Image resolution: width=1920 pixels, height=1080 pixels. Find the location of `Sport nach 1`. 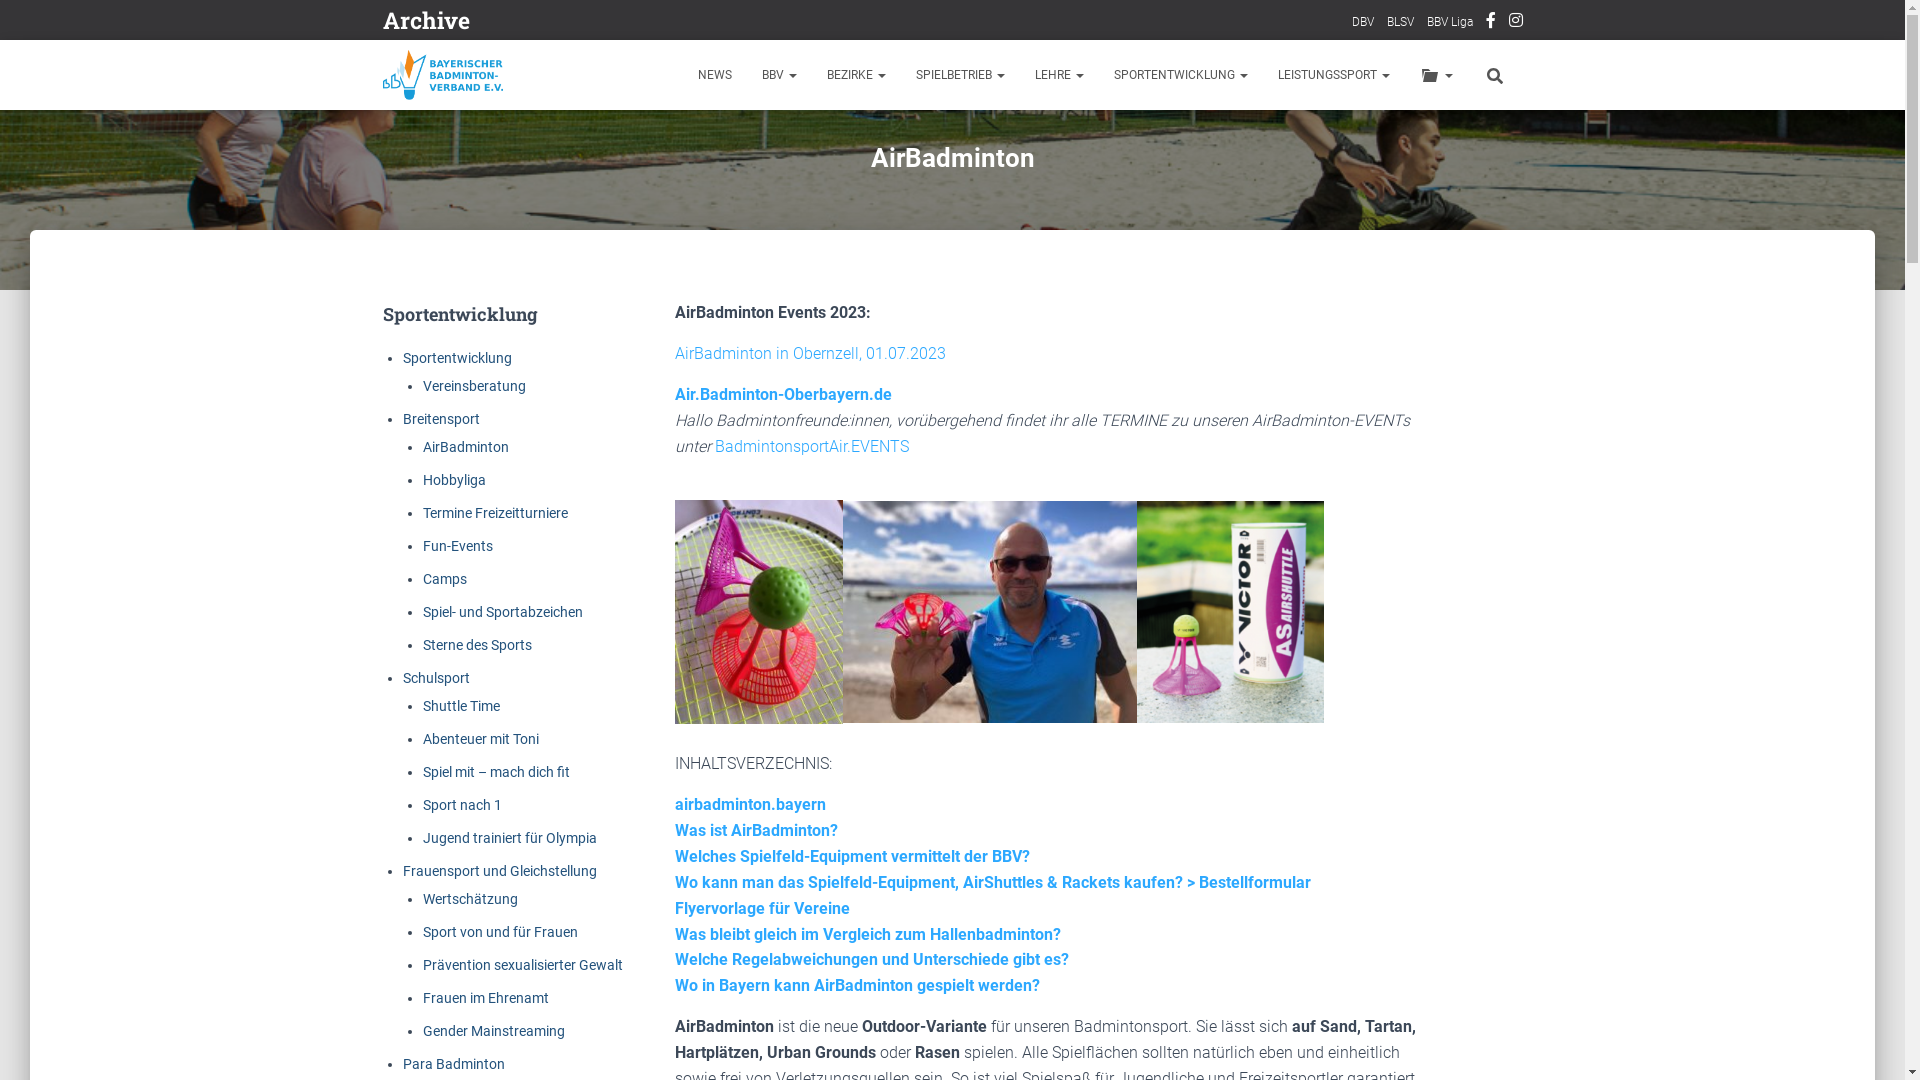

Sport nach 1 is located at coordinates (462, 805).